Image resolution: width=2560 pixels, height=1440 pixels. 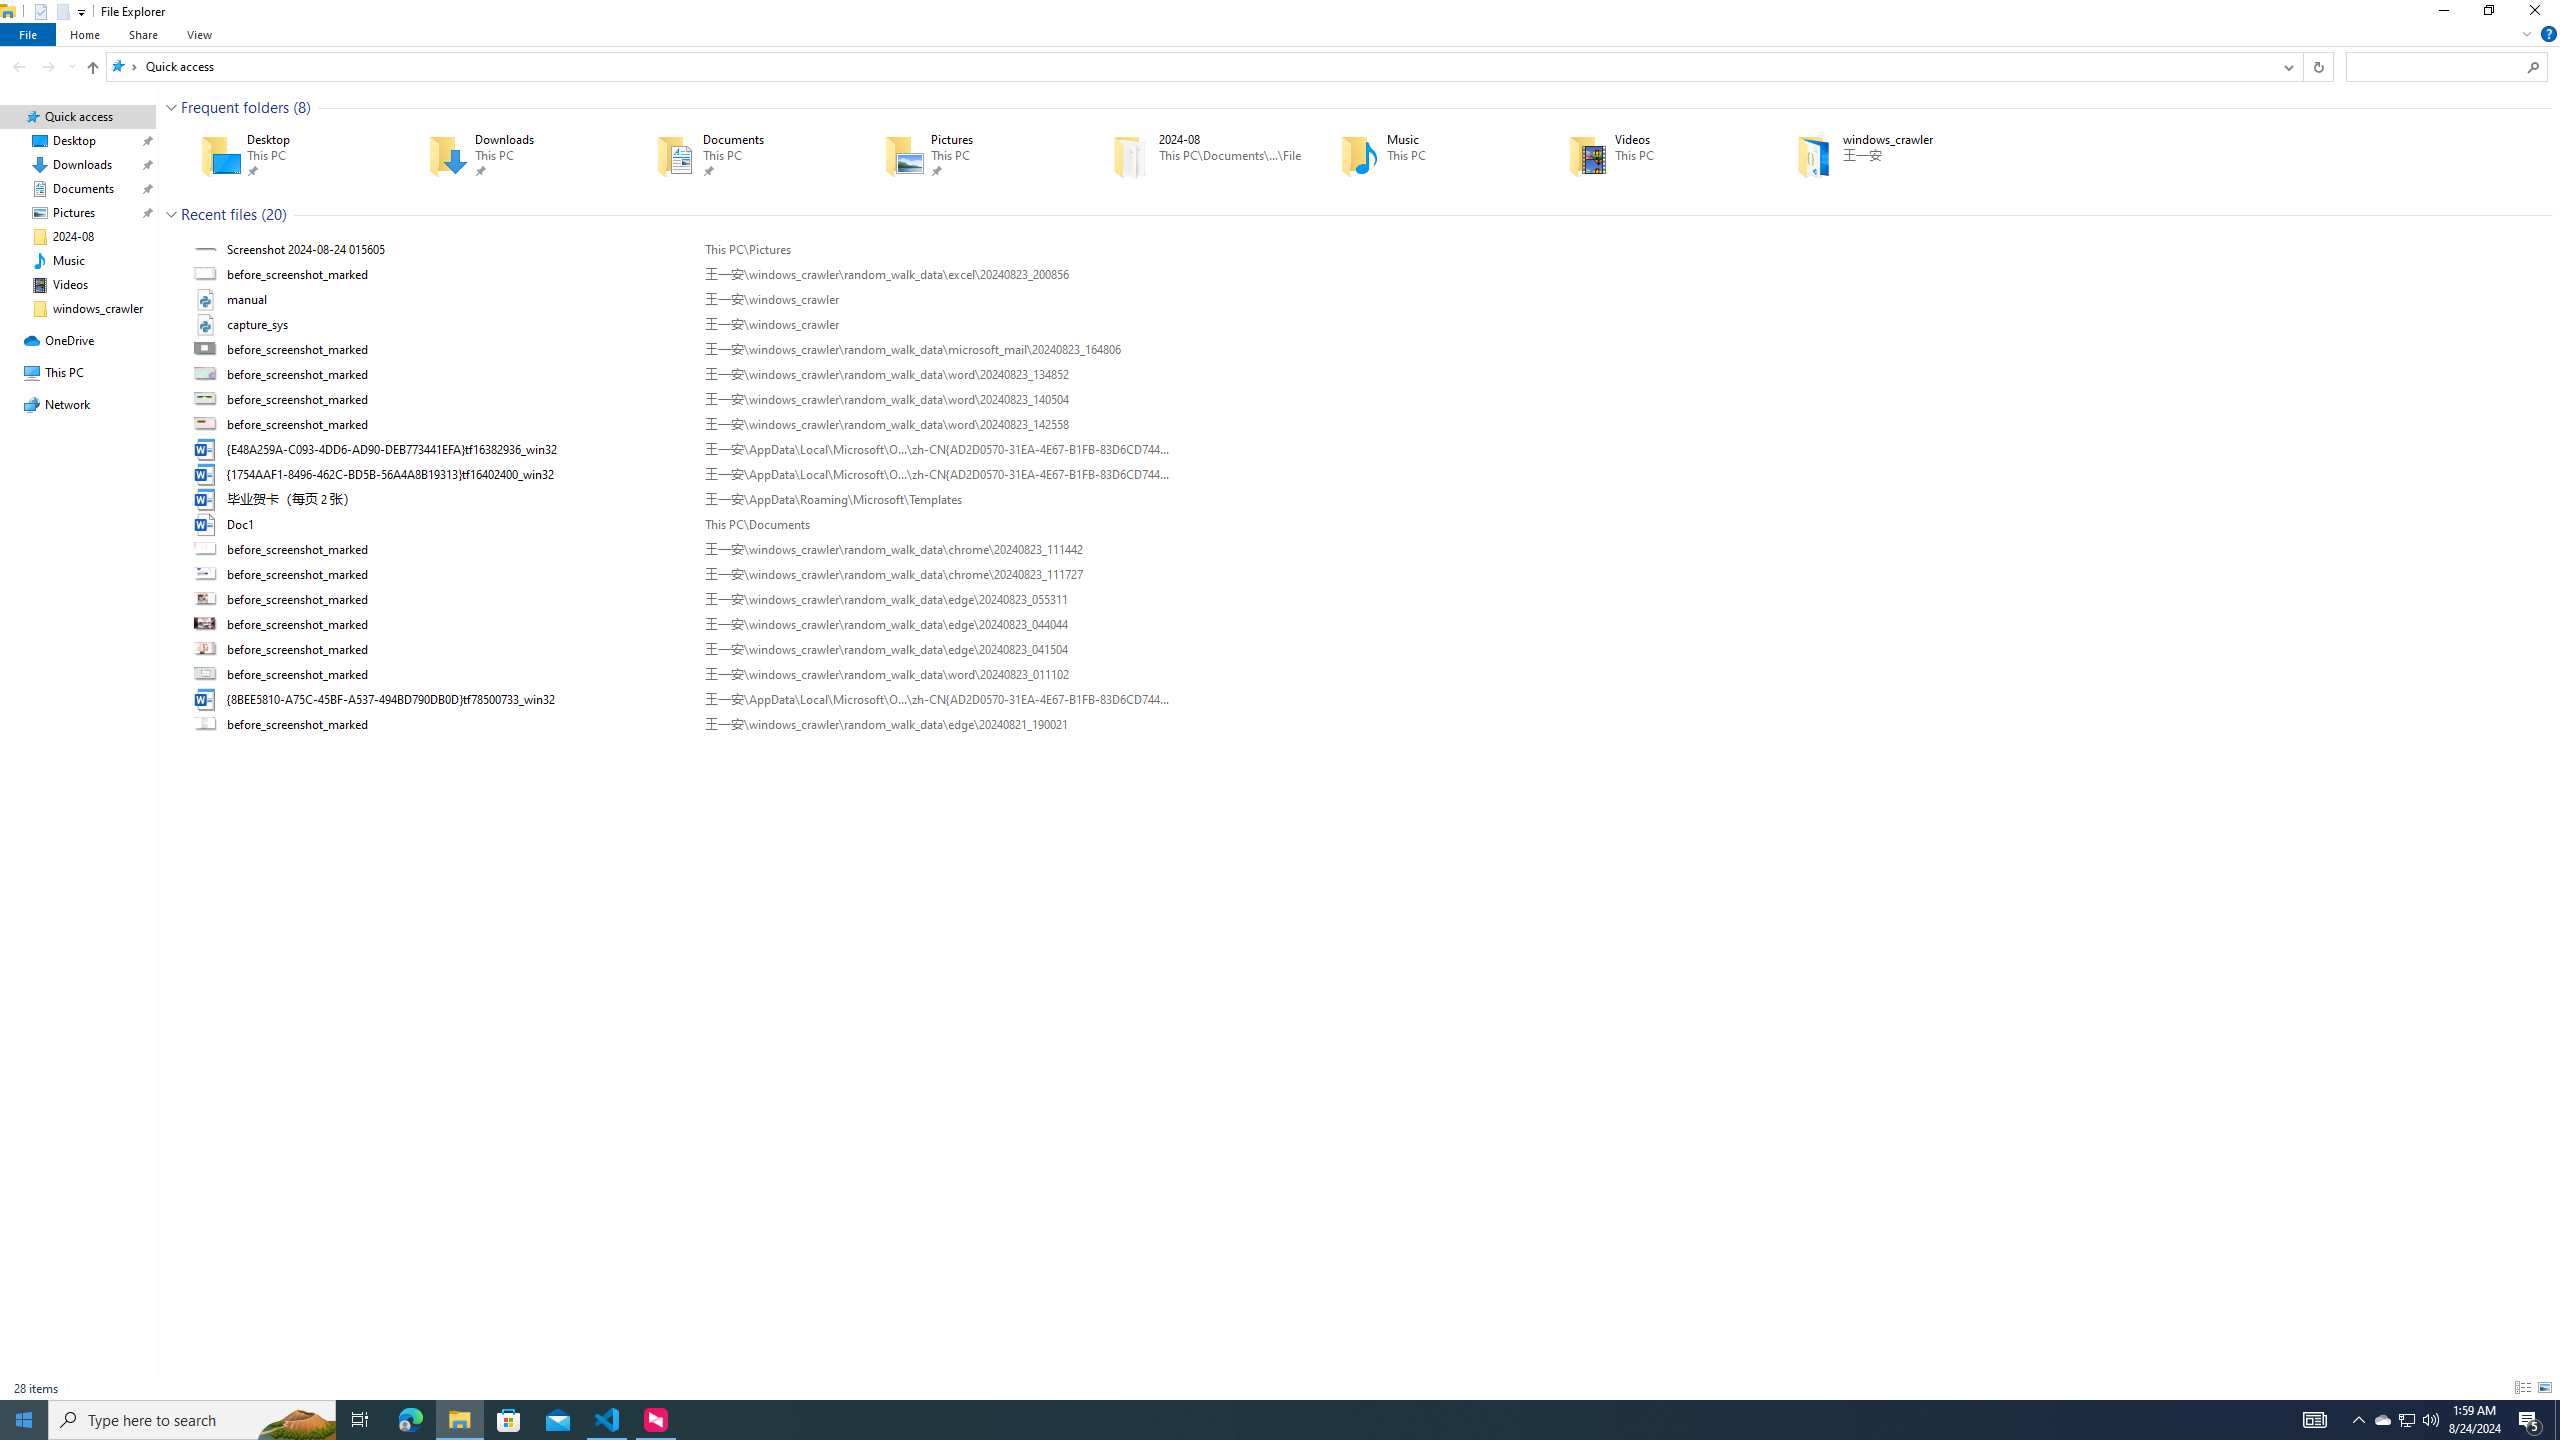 What do you see at coordinates (1367, 325) in the screenshot?
I see `capture_sys` at bounding box center [1367, 325].